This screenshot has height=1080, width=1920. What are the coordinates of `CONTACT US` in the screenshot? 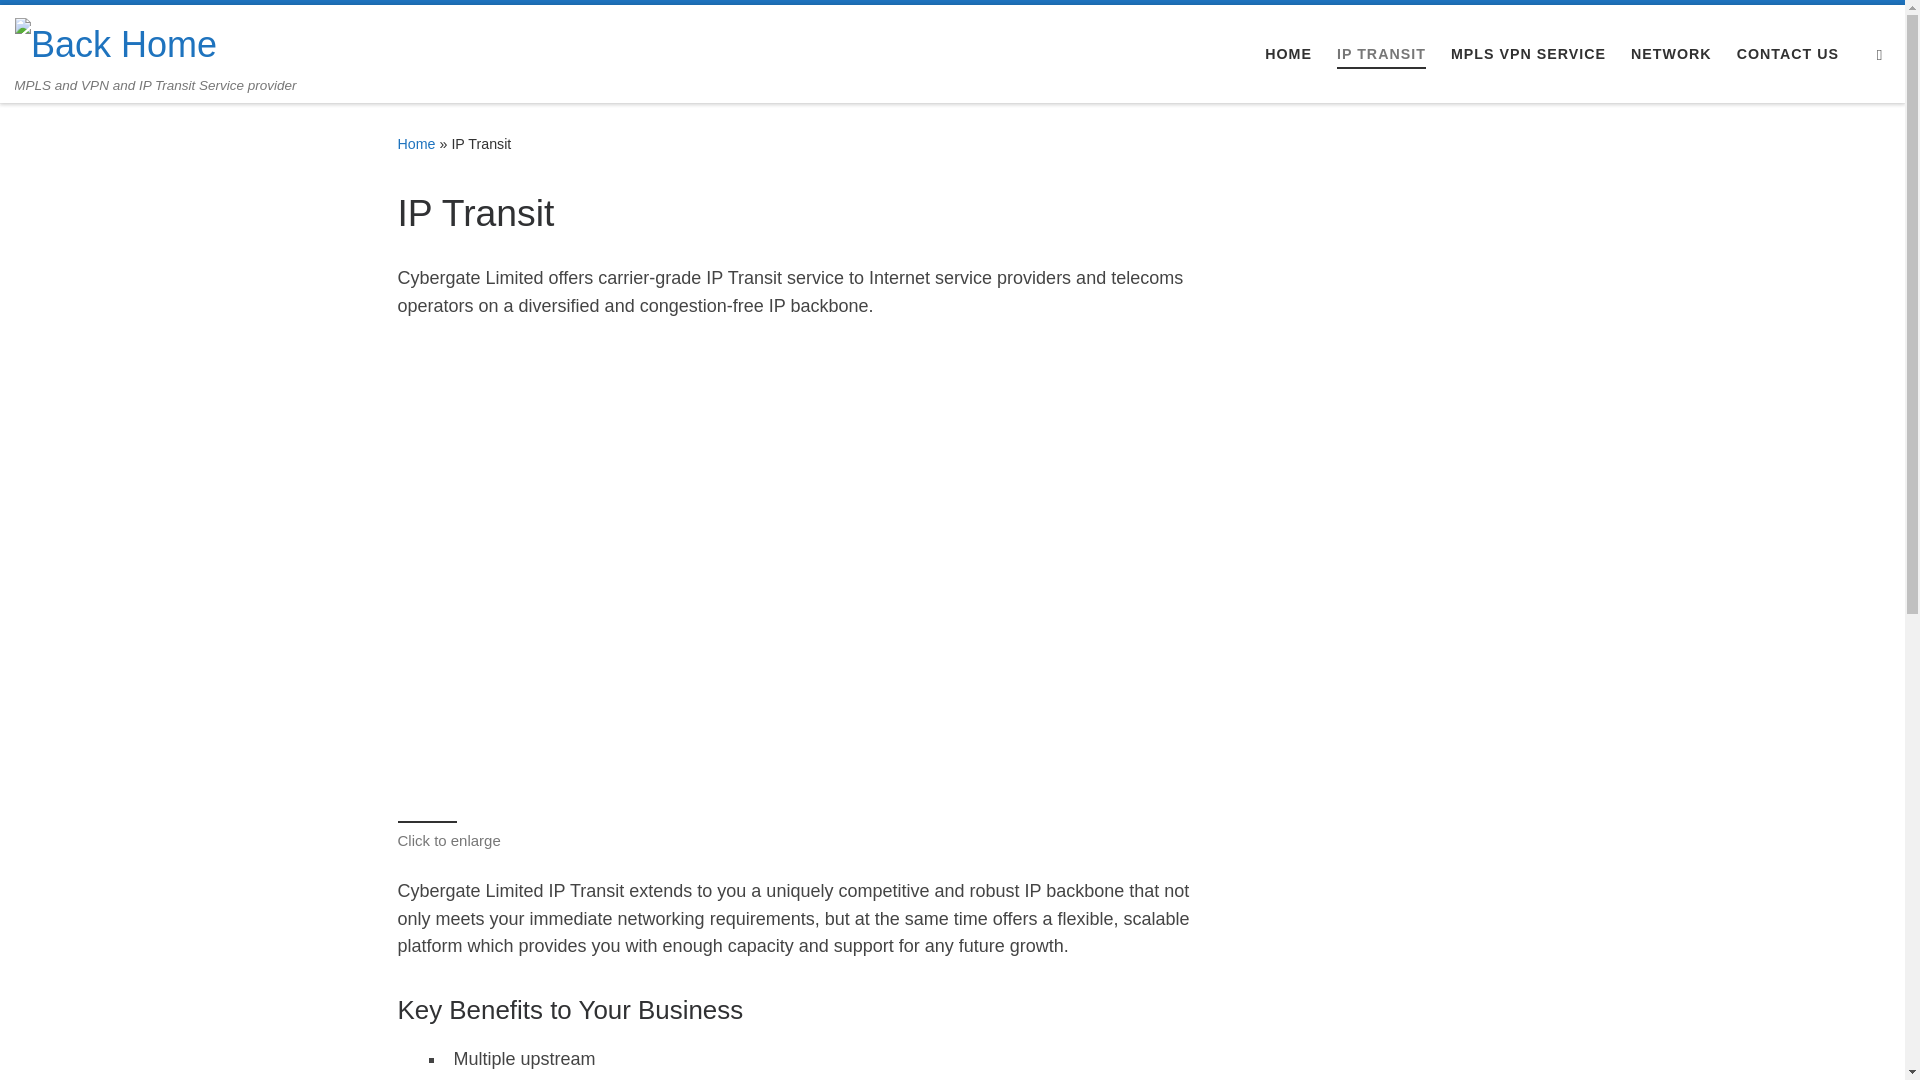 It's located at (1788, 54).